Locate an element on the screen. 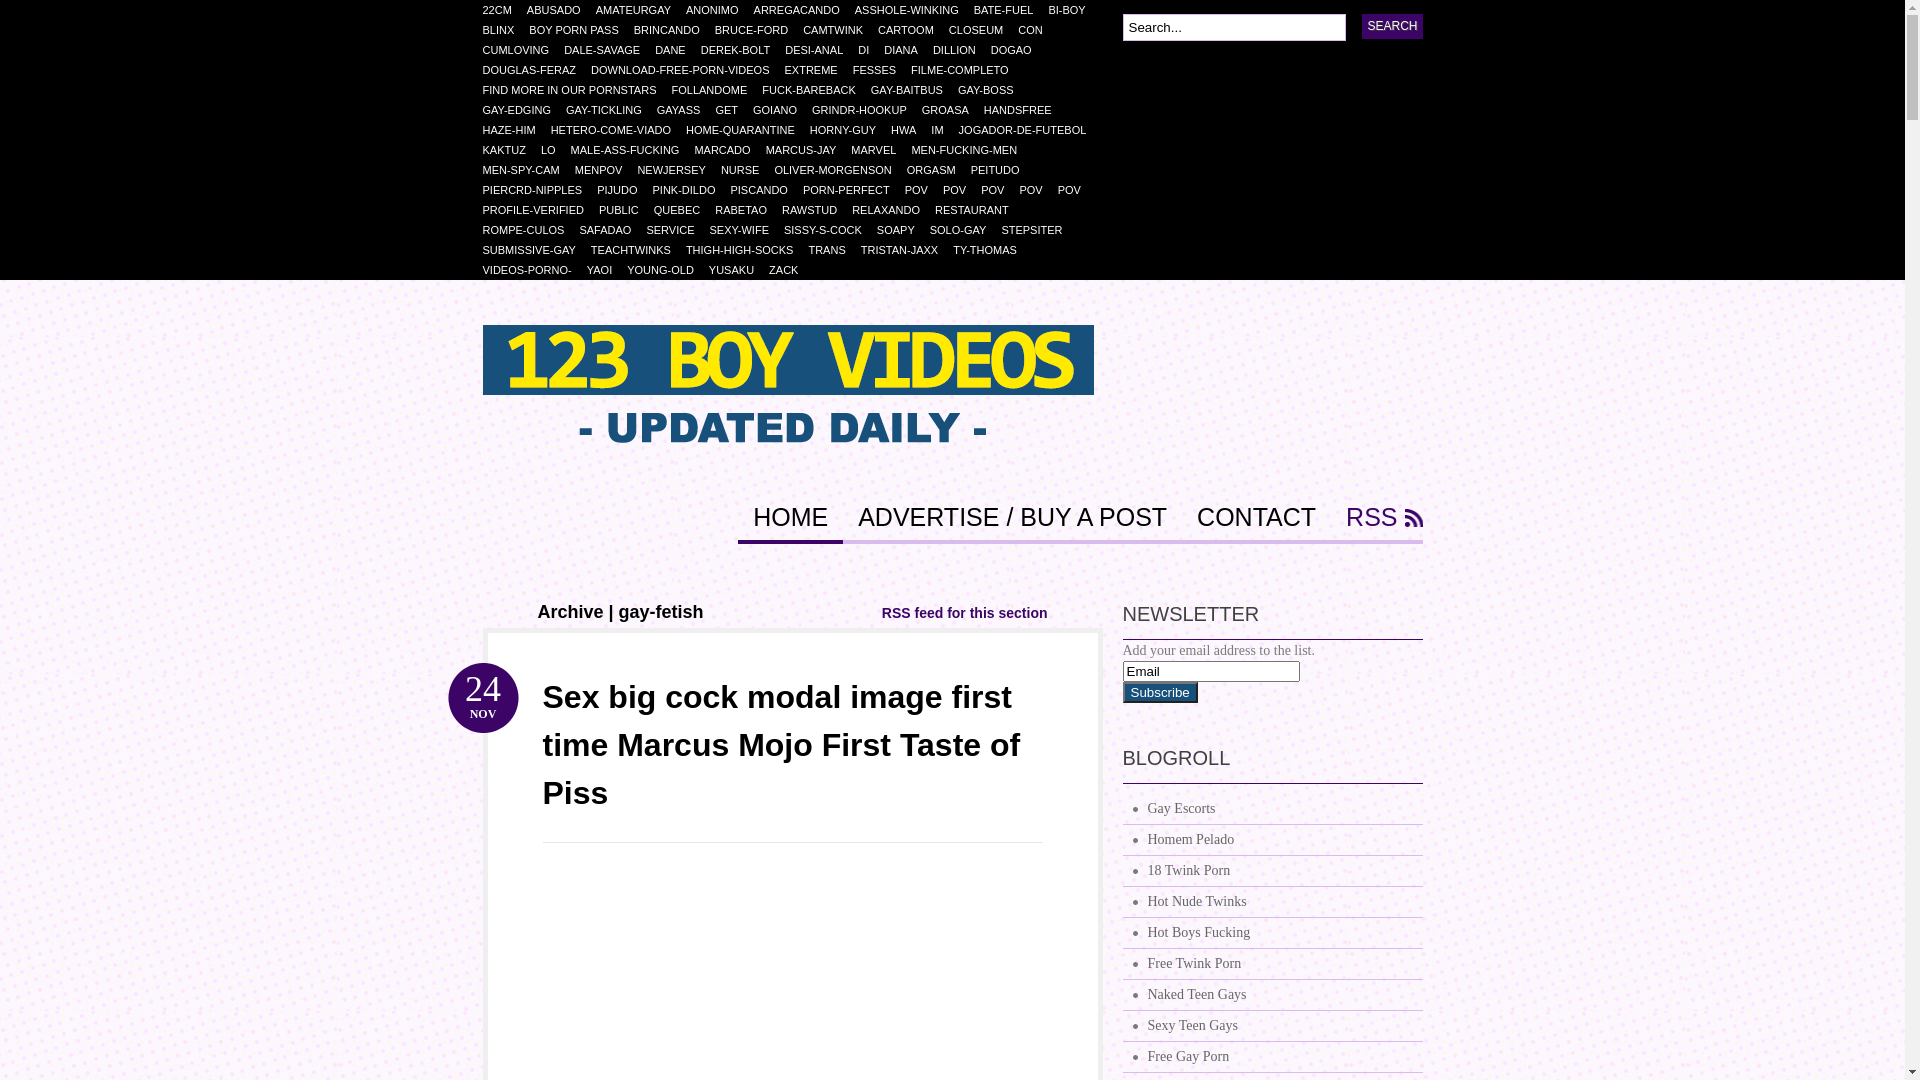 The width and height of the screenshot is (1920, 1080). ROMPE-CULOS is located at coordinates (530, 230).